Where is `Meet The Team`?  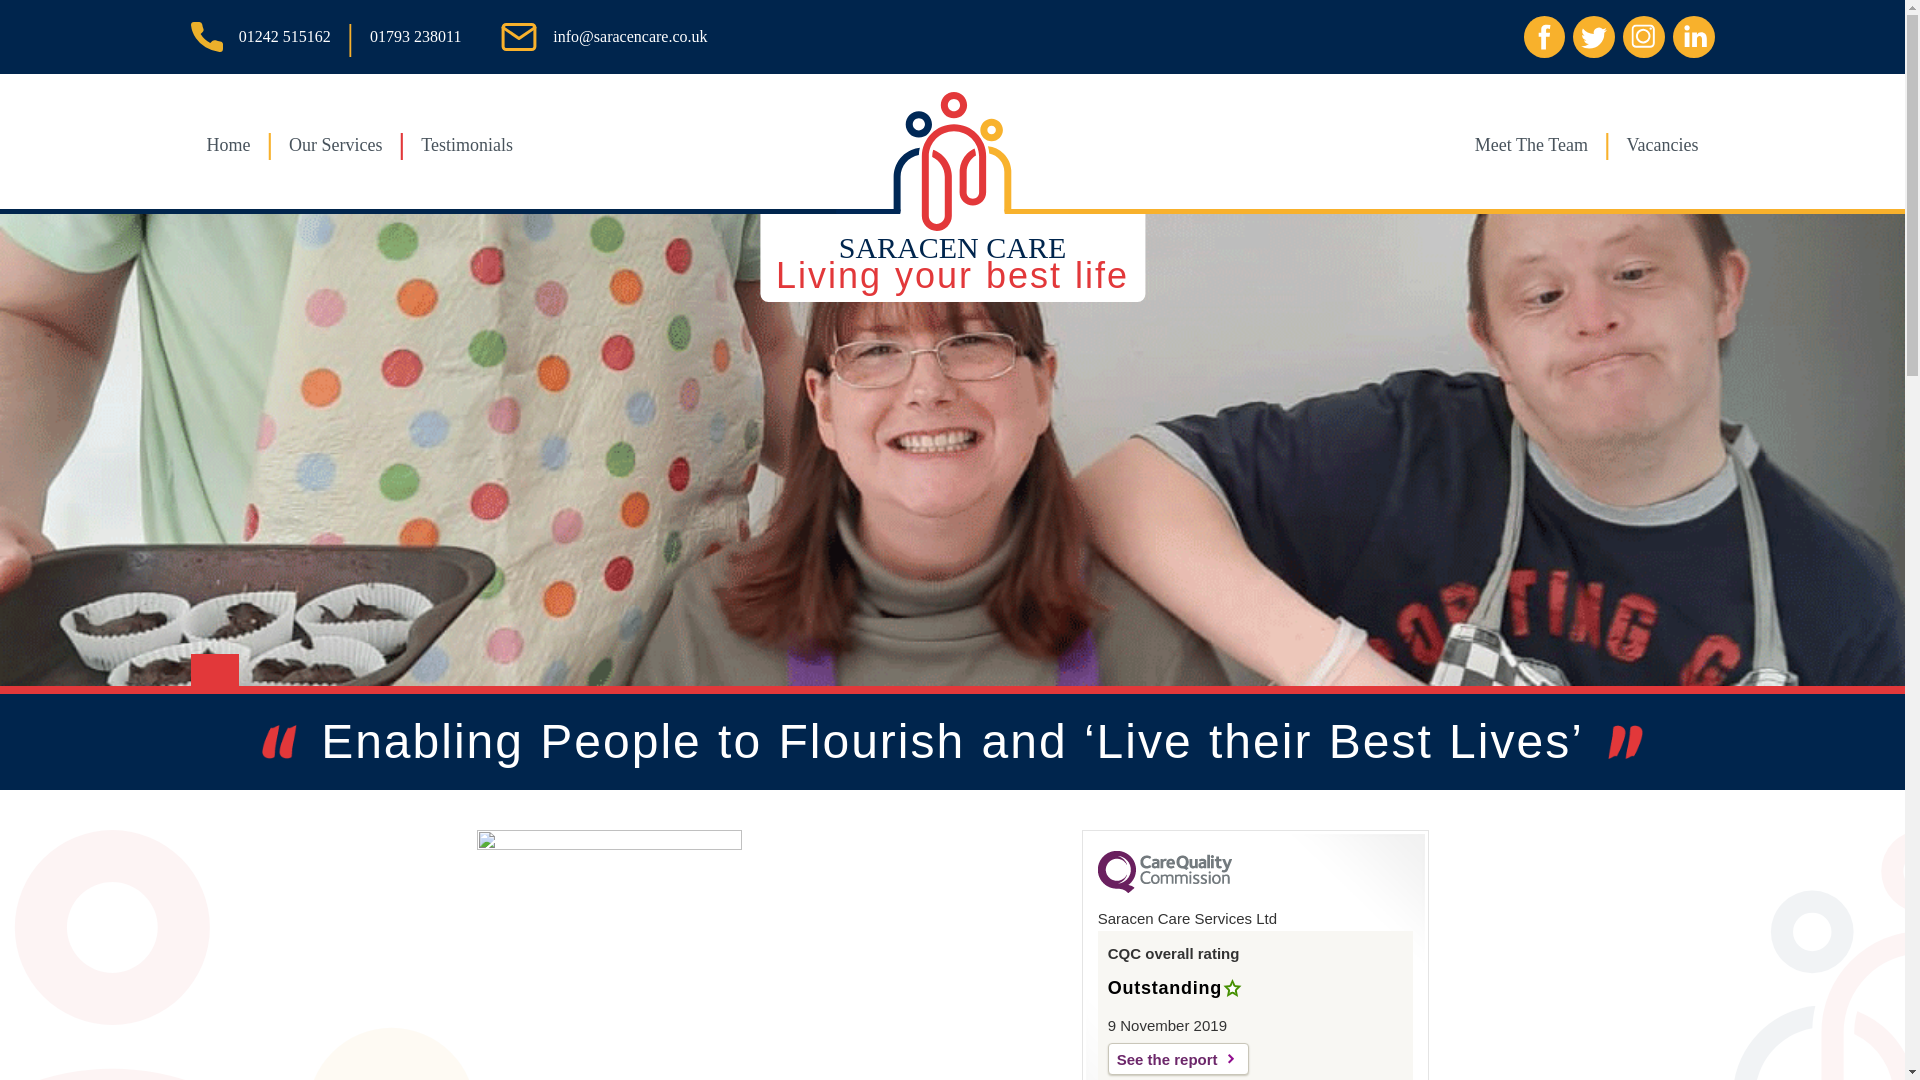
Meet The Team is located at coordinates (1178, 1058).